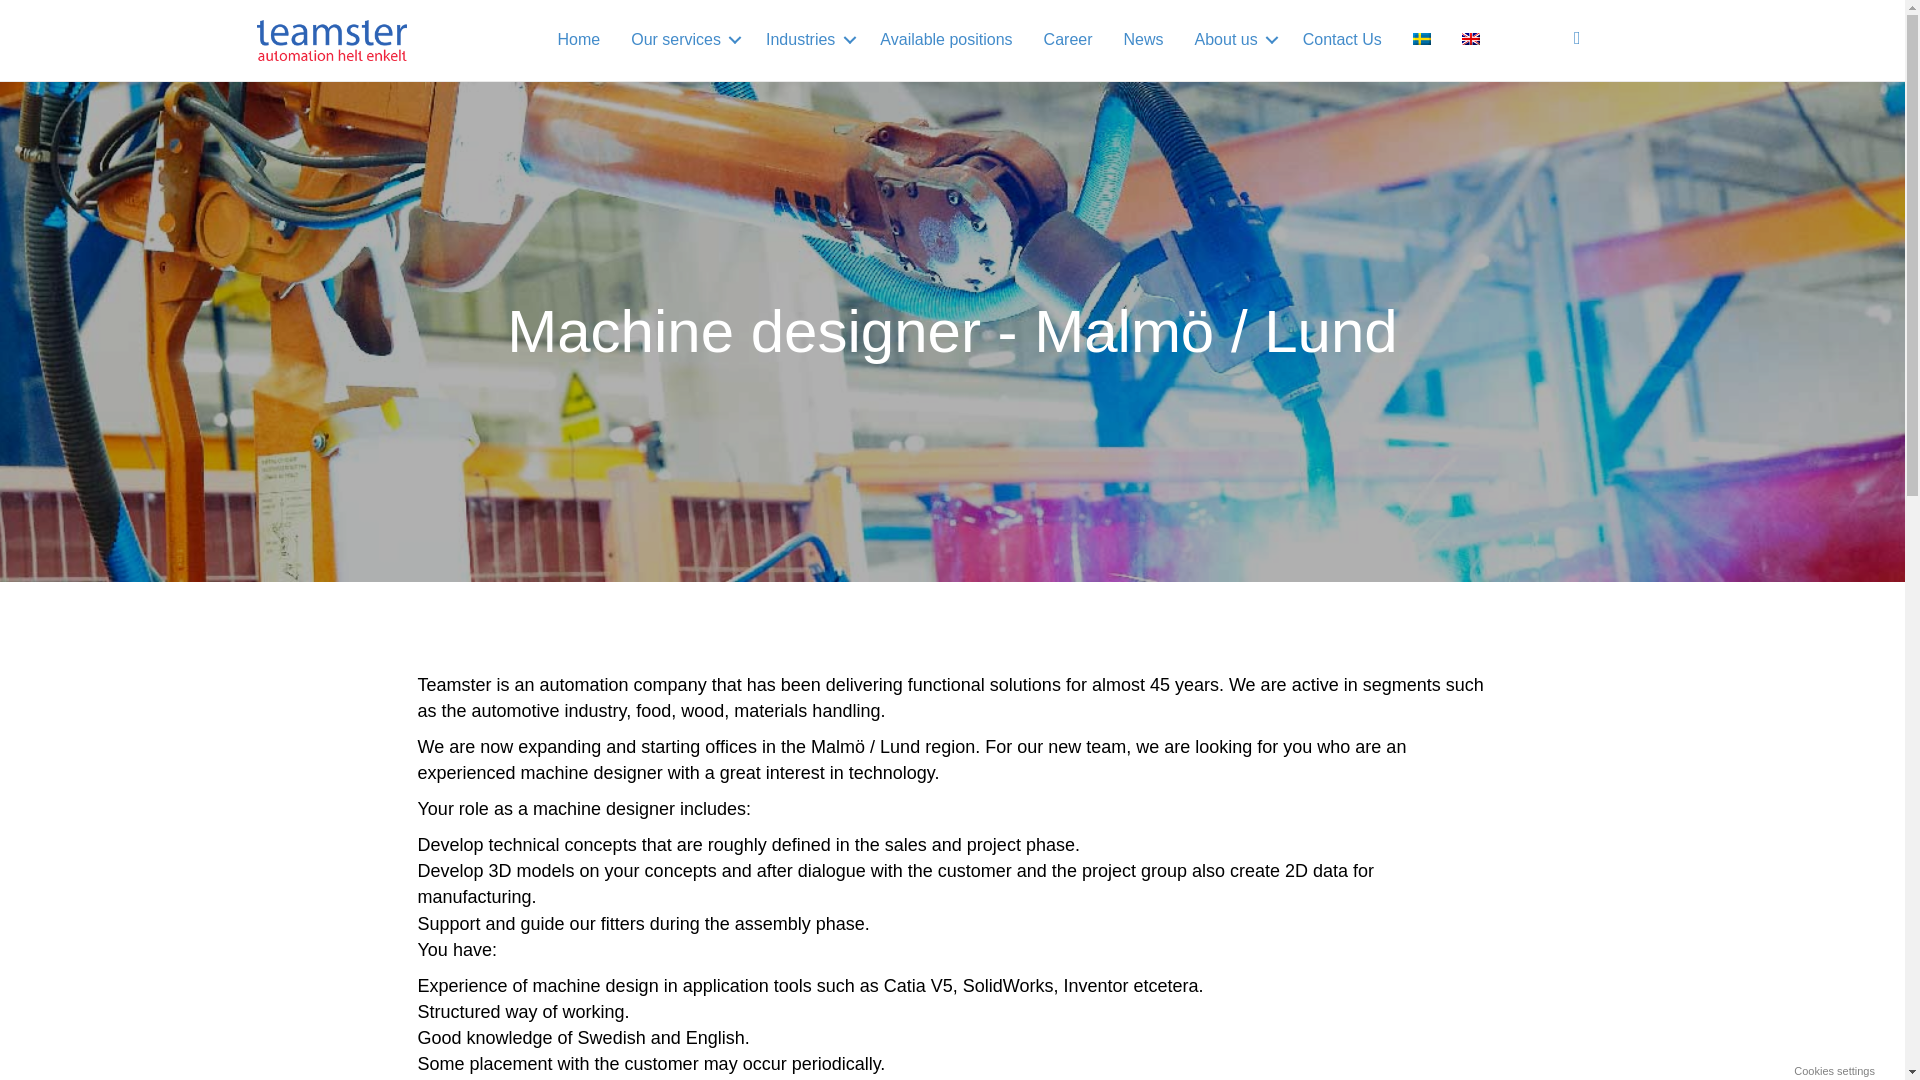  Describe the element at coordinates (1068, 40) in the screenshot. I see `Career` at that location.